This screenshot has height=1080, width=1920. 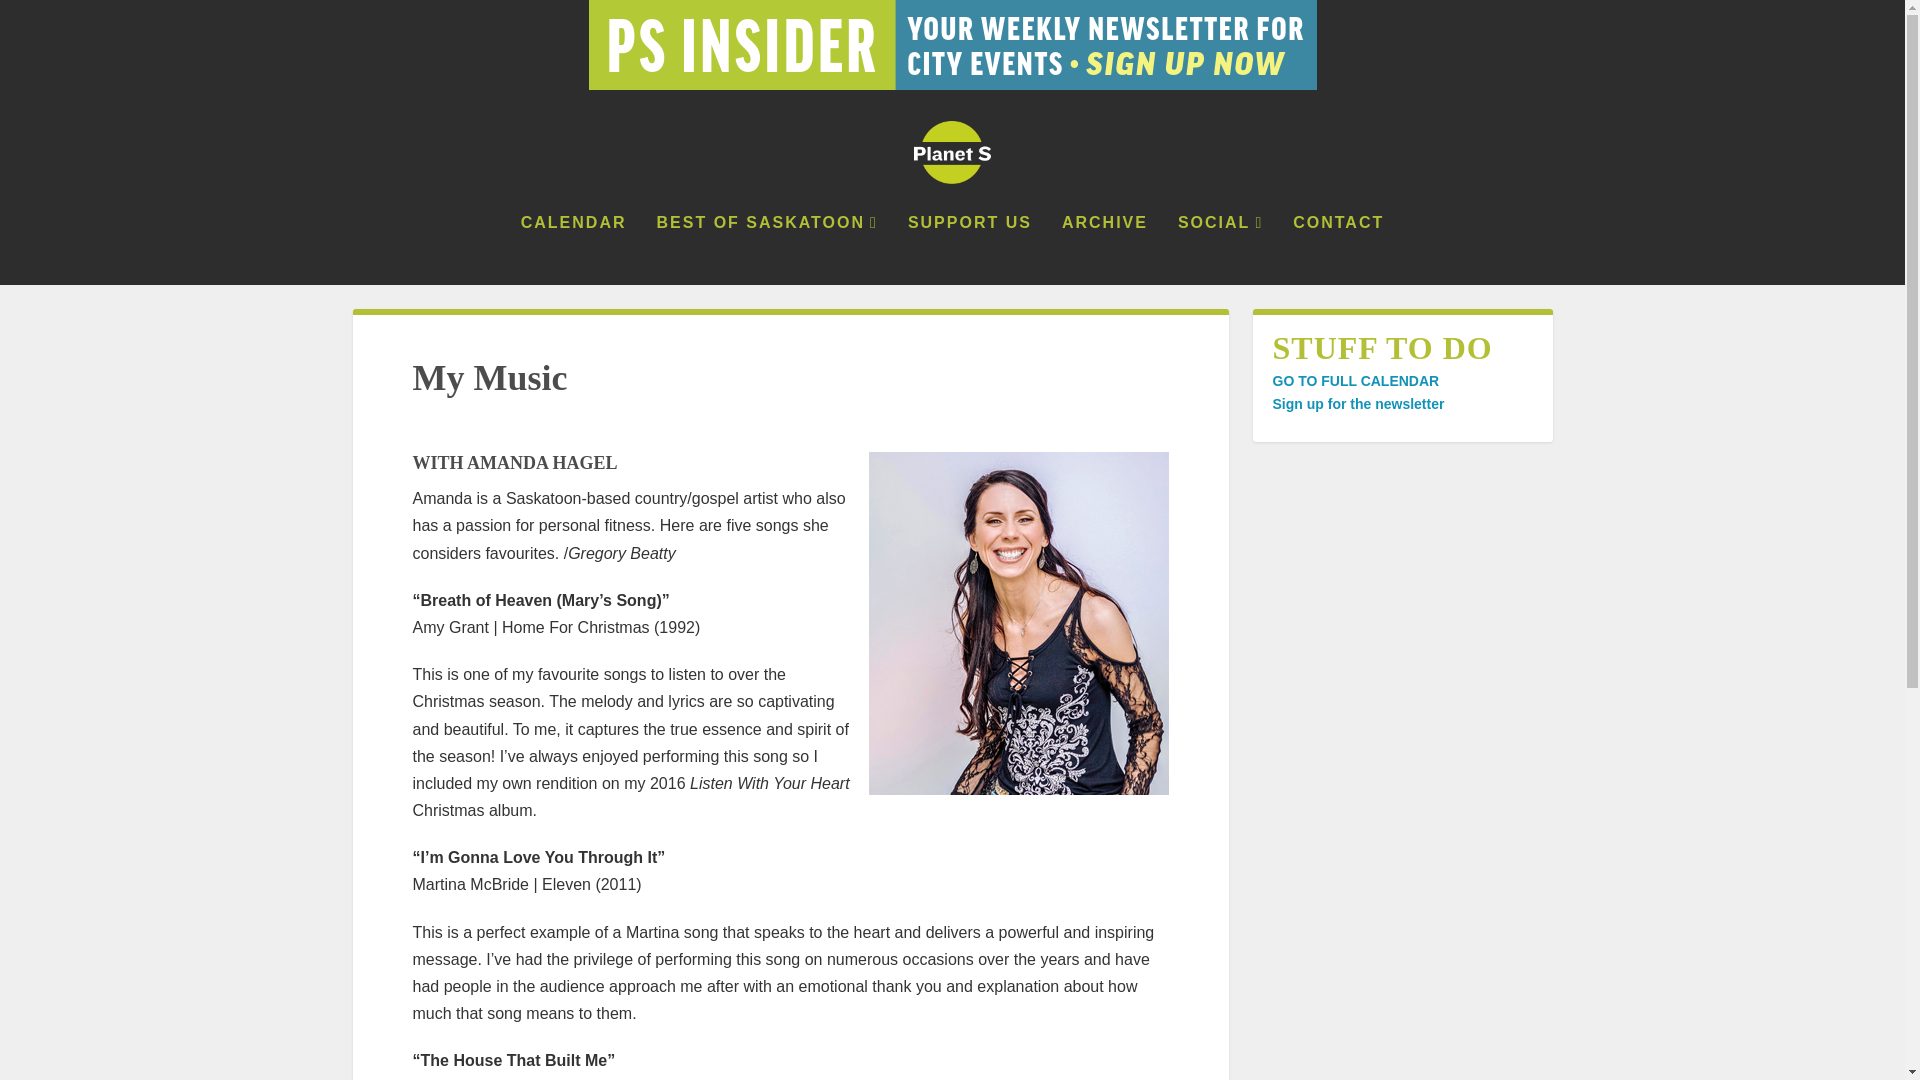 What do you see at coordinates (1104, 250) in the screenshot?
I see `ARCHIVE` at bounding box center [1104, 250].